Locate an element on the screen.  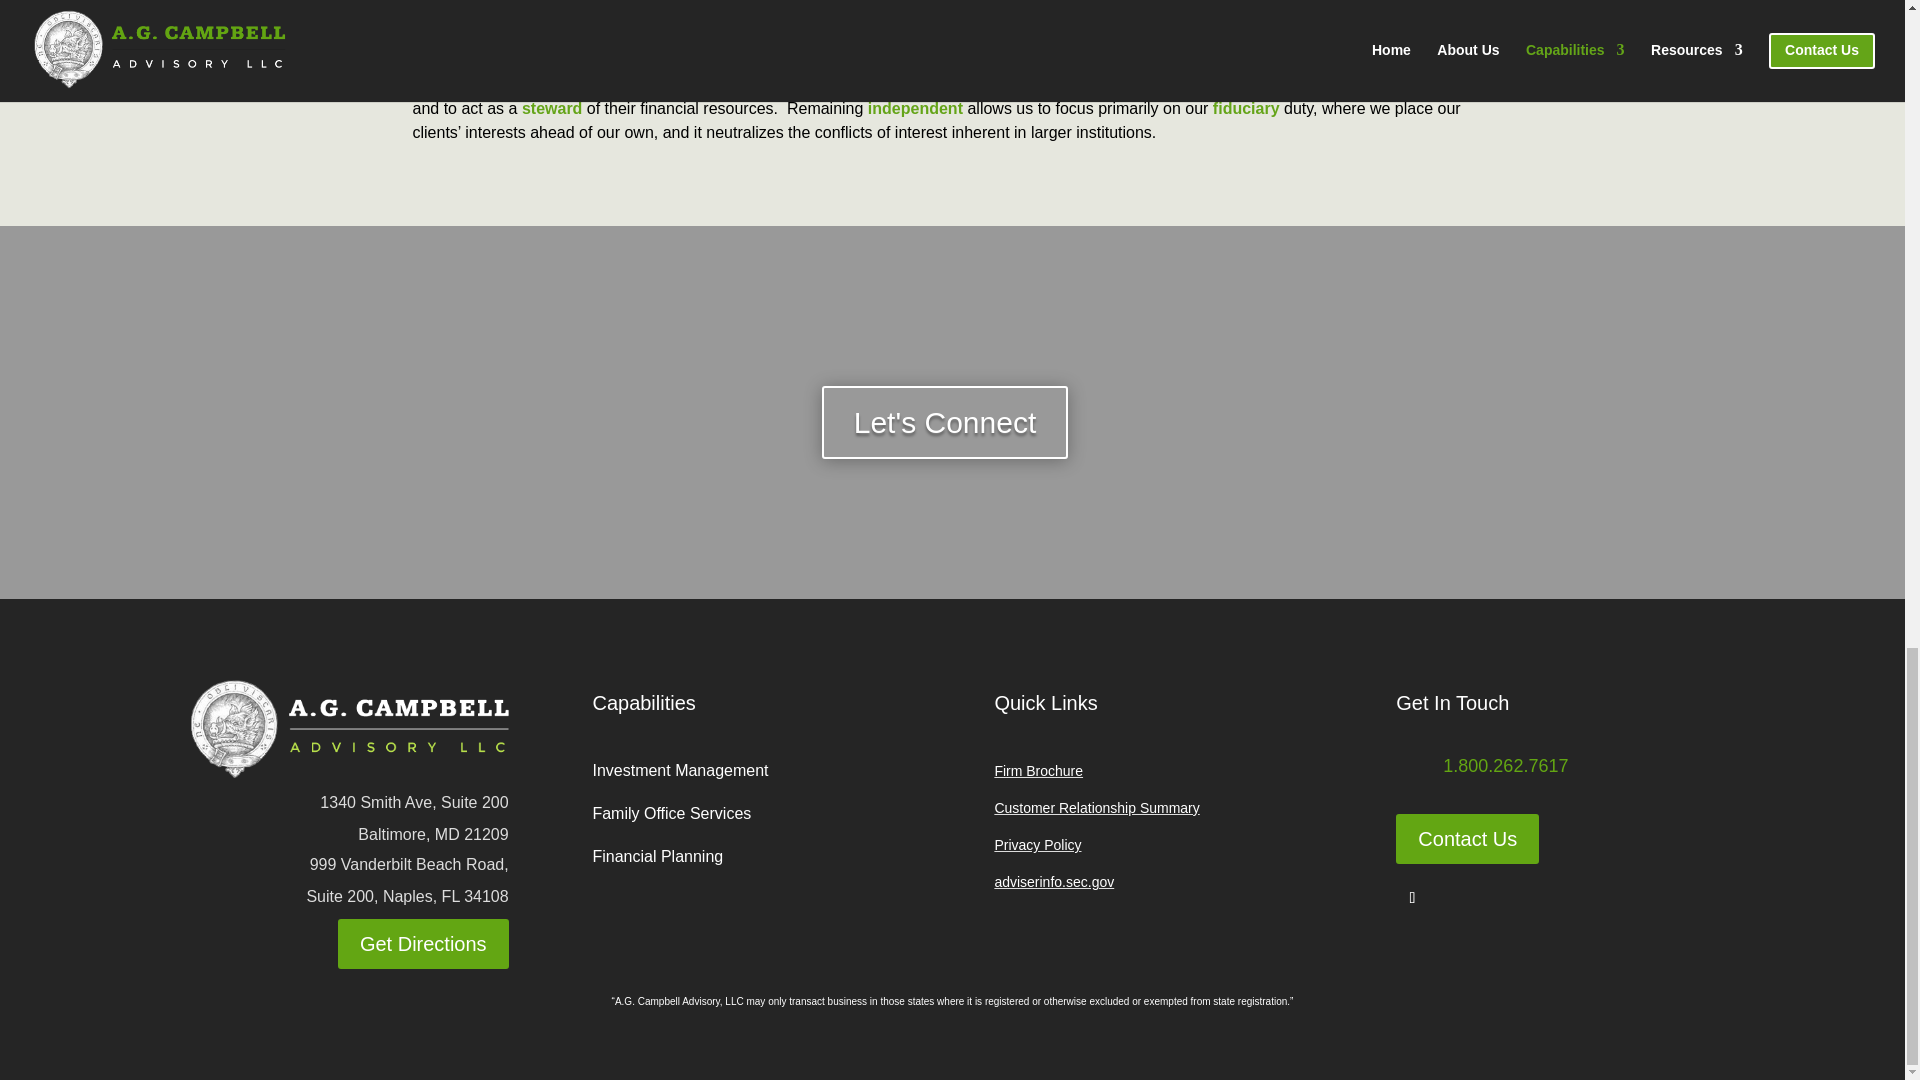
Get Directions is located at coordinates (422, 944).